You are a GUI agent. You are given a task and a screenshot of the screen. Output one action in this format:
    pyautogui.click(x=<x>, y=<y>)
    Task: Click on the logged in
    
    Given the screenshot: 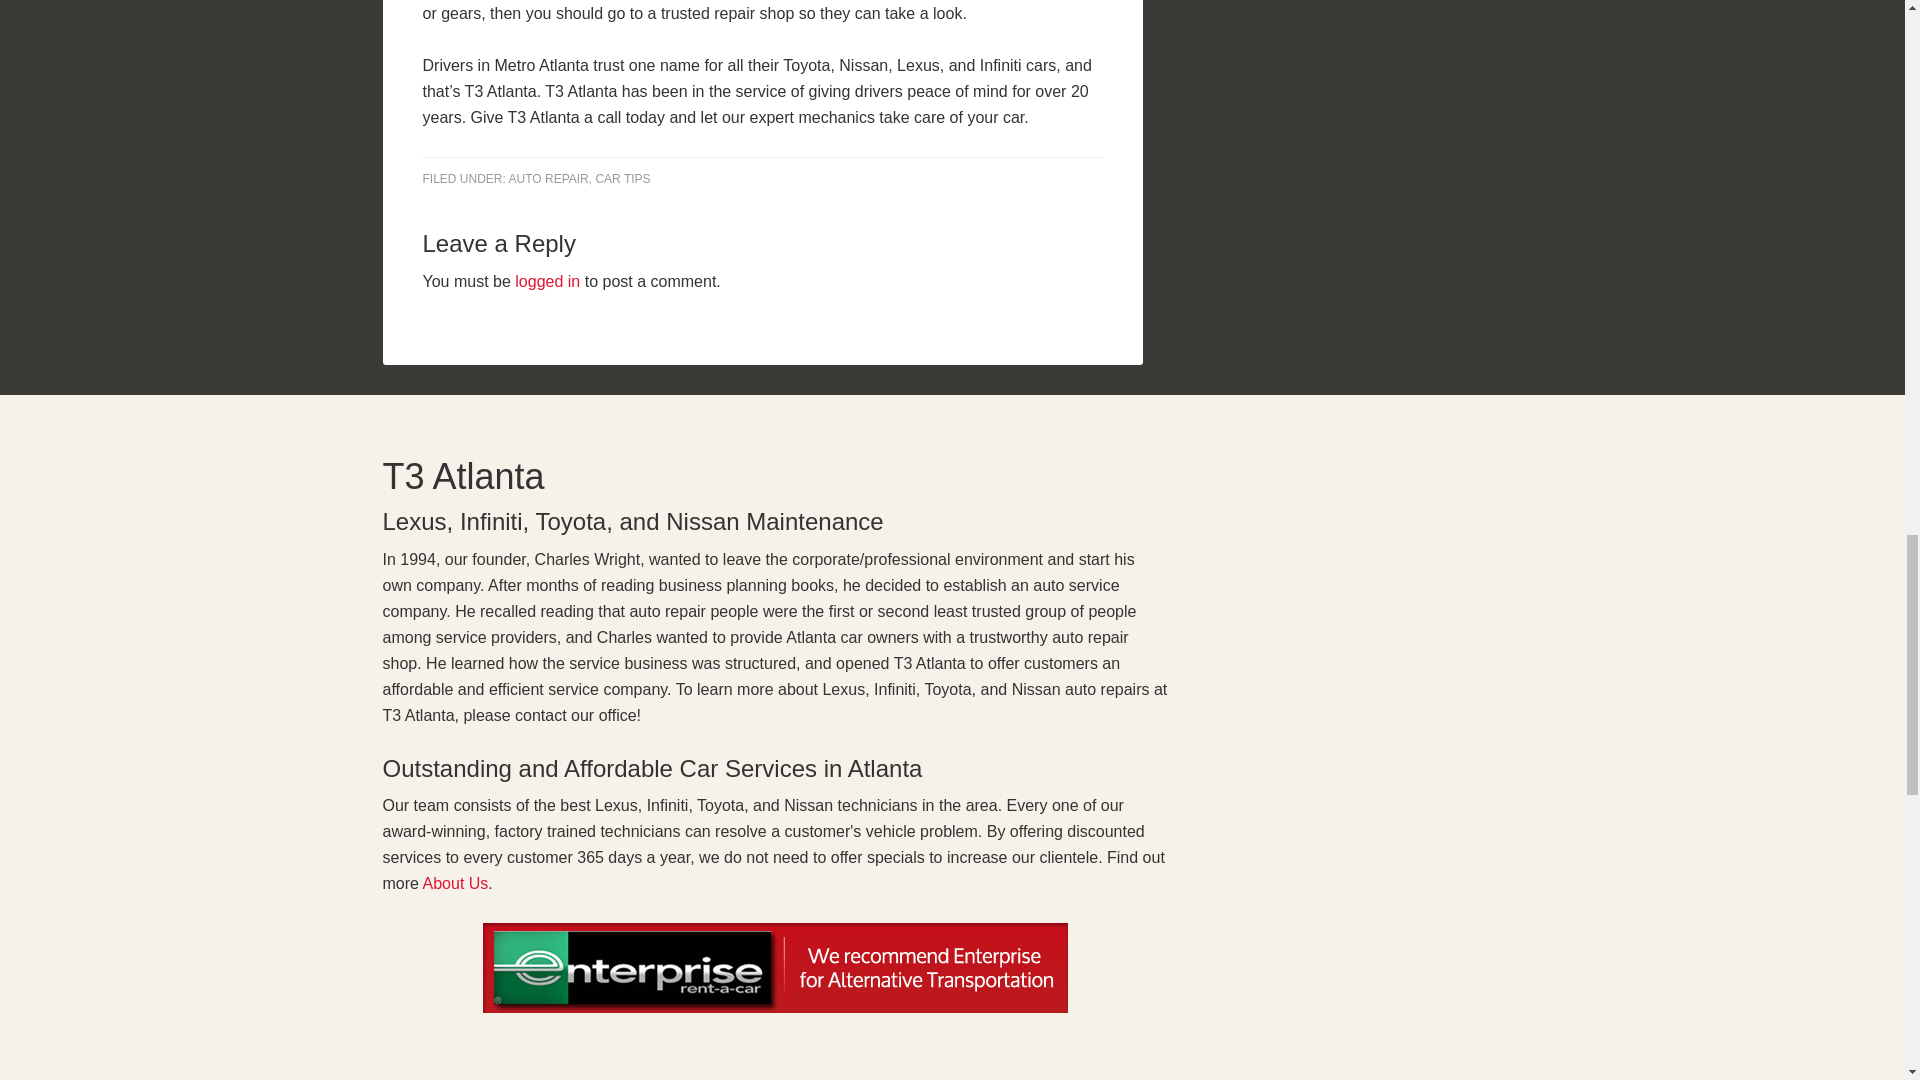 What is the action you would take?
    pyautogui.click(x=546, y=282)
    